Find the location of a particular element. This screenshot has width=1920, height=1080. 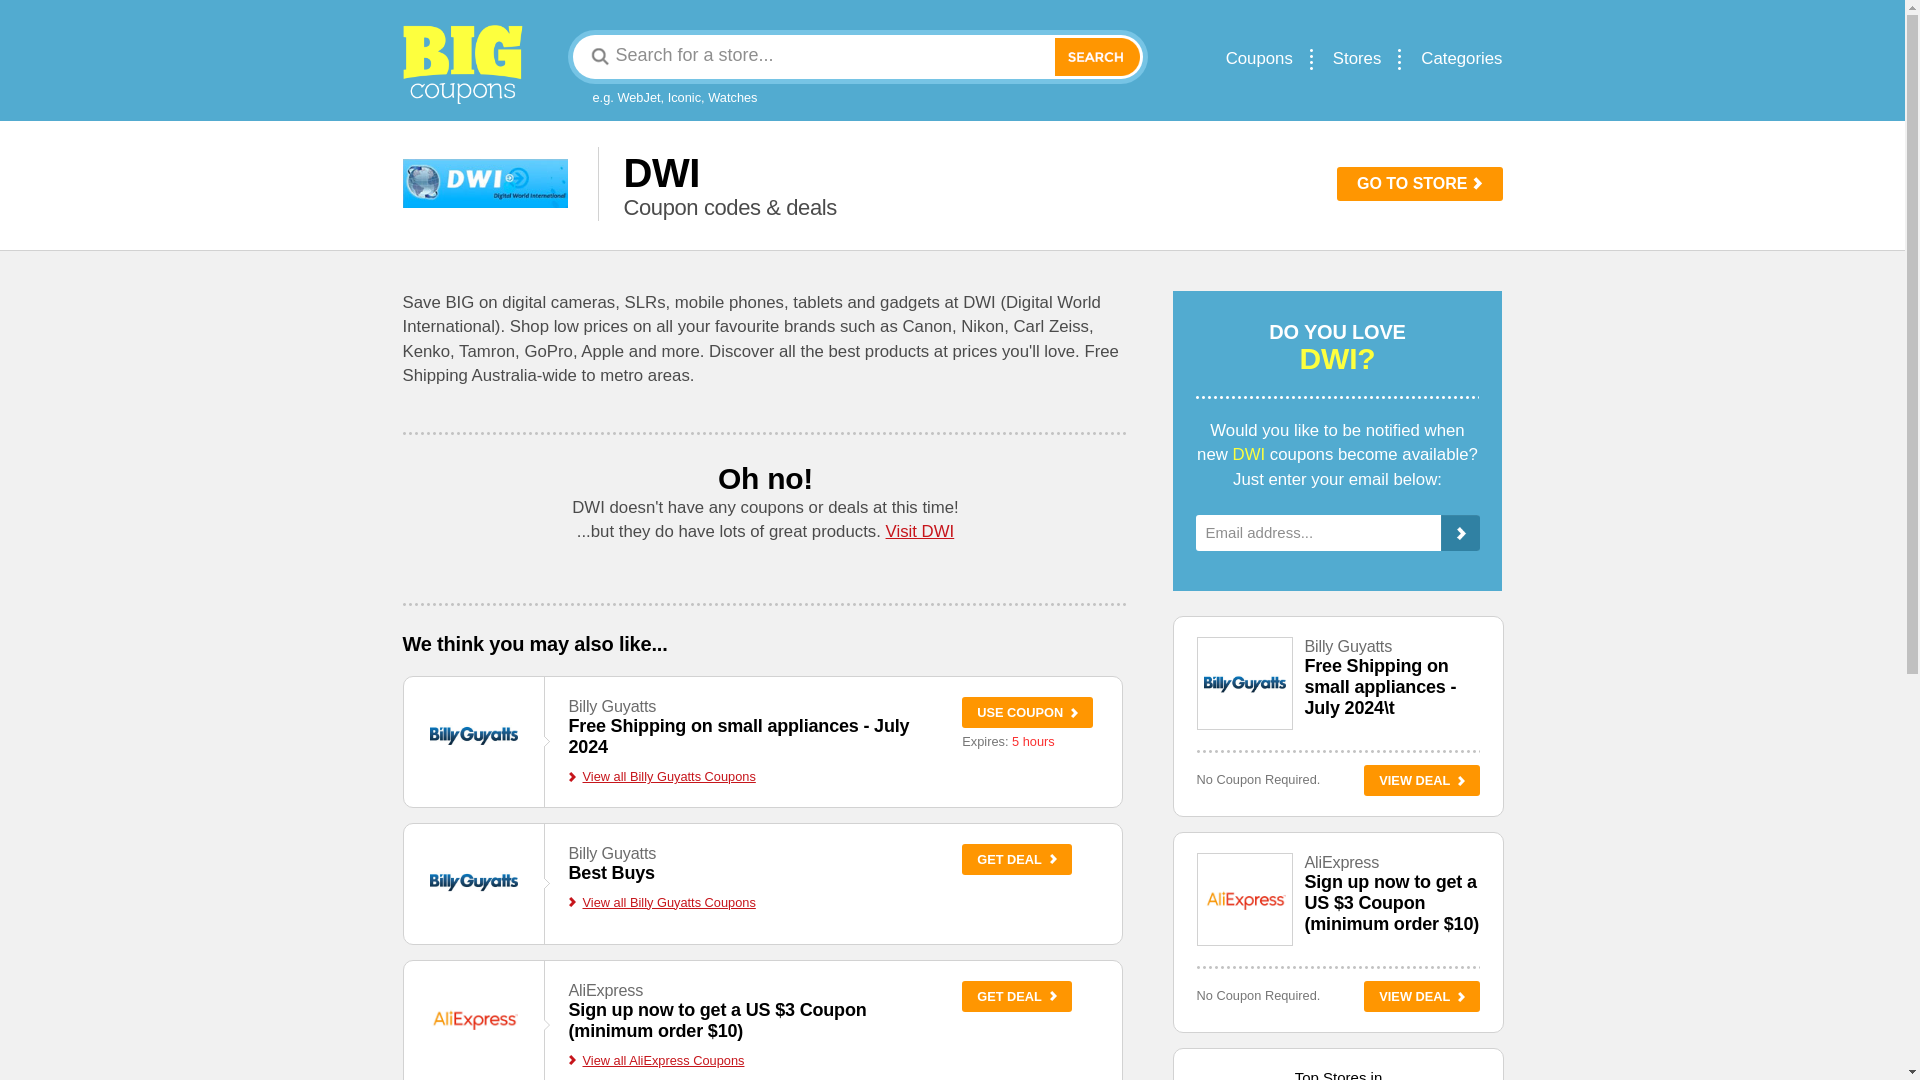

VIEW DEAL is located at coordinates (1422, 780).